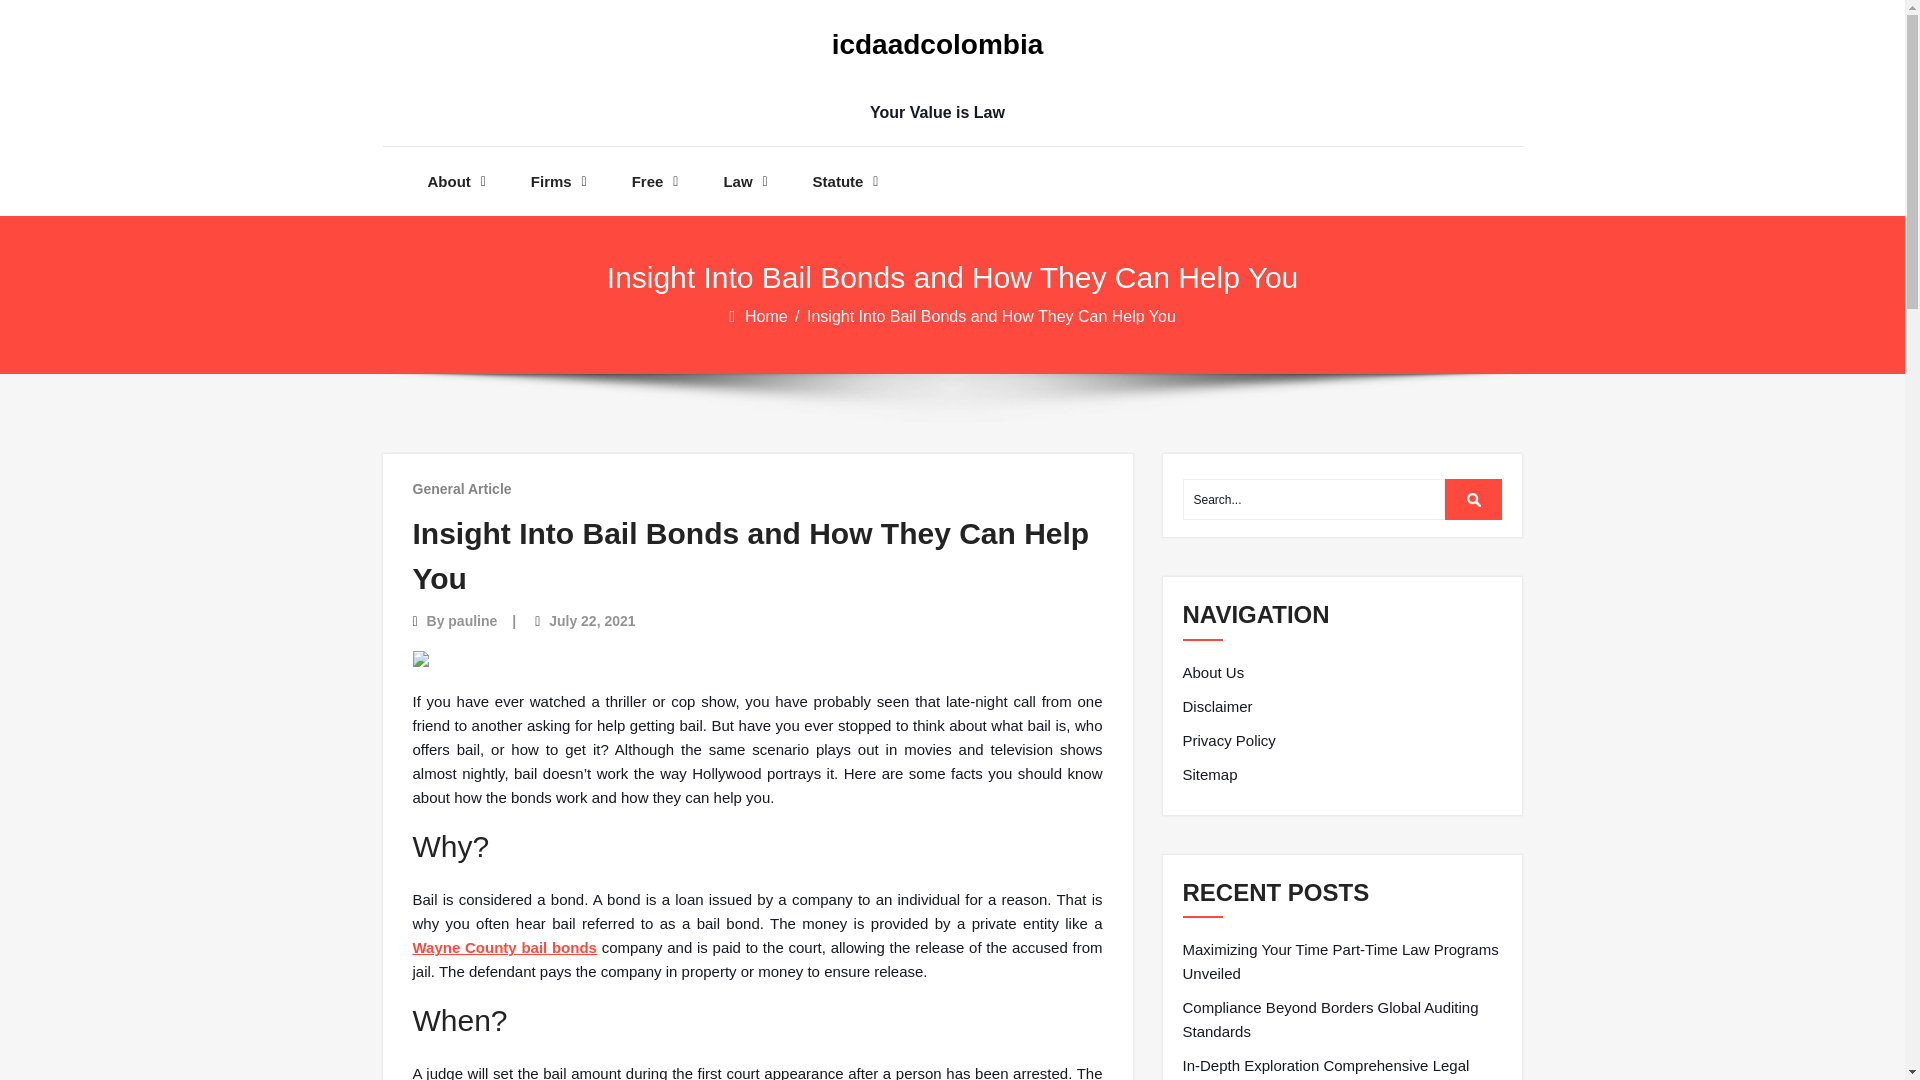  Describe the element at coordinates (936, 45) in the screenshot. I see `icdaadcolombia` at that location.